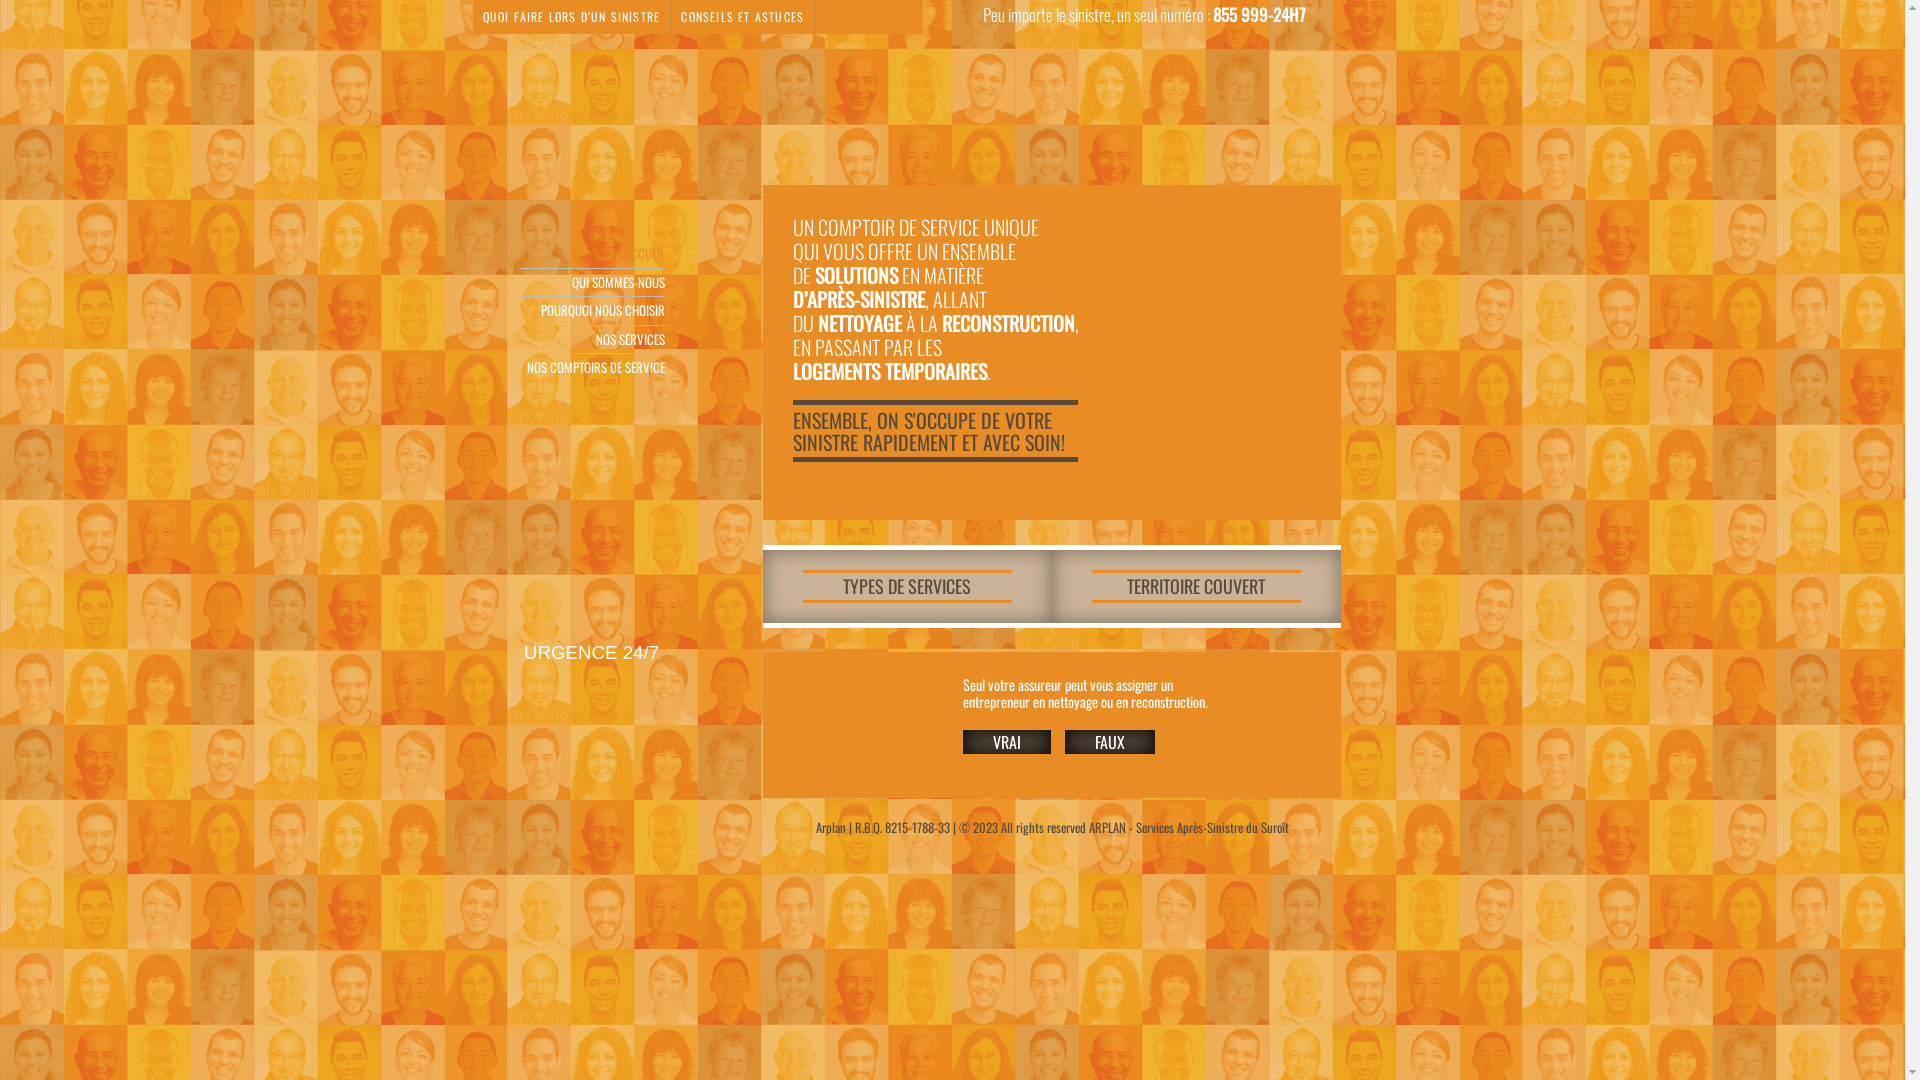 Image resolution: width=1920 pixels, height=1080 pixels. I want to click on TERRITOIRE COUVERT, so click(1196, 591).